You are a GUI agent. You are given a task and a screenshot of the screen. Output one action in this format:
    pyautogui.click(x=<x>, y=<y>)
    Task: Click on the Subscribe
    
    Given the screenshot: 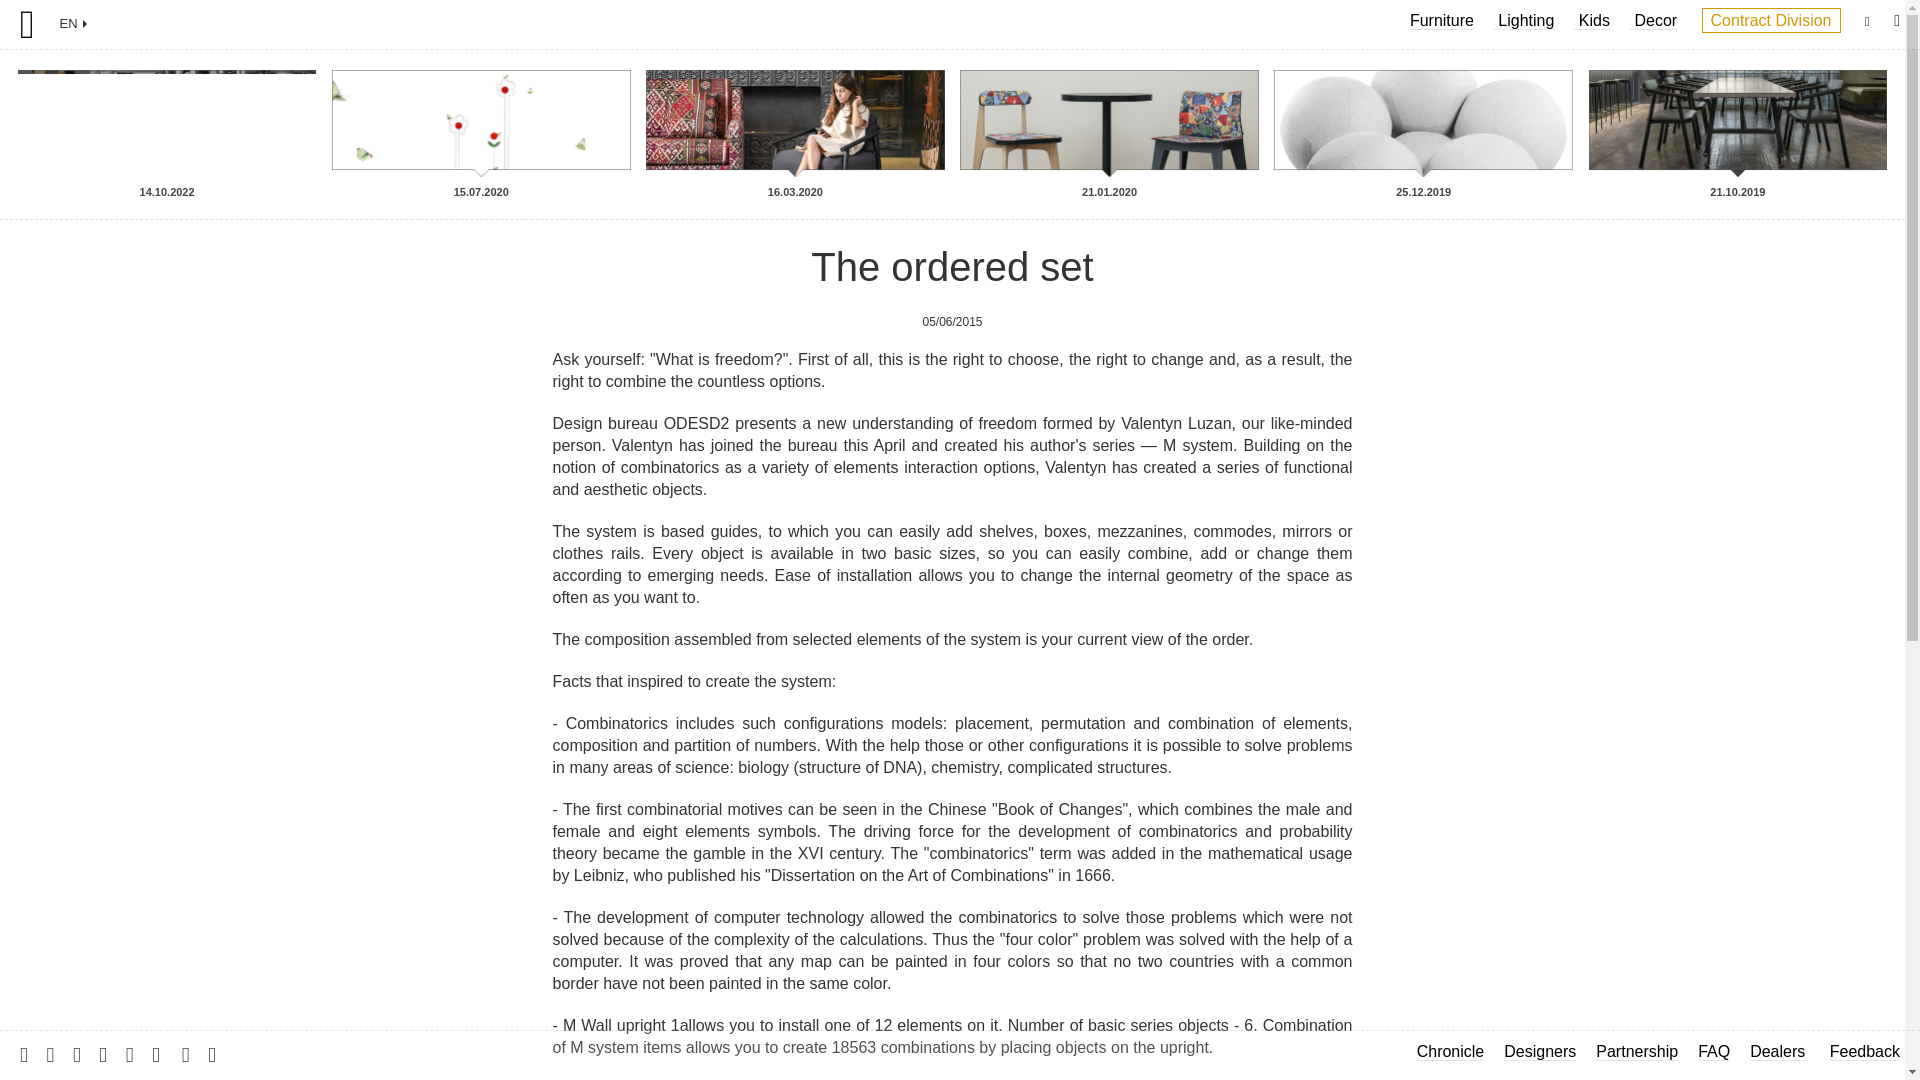 What is the action you would take?
    pyautogui.click(x=56, y=1054)
    